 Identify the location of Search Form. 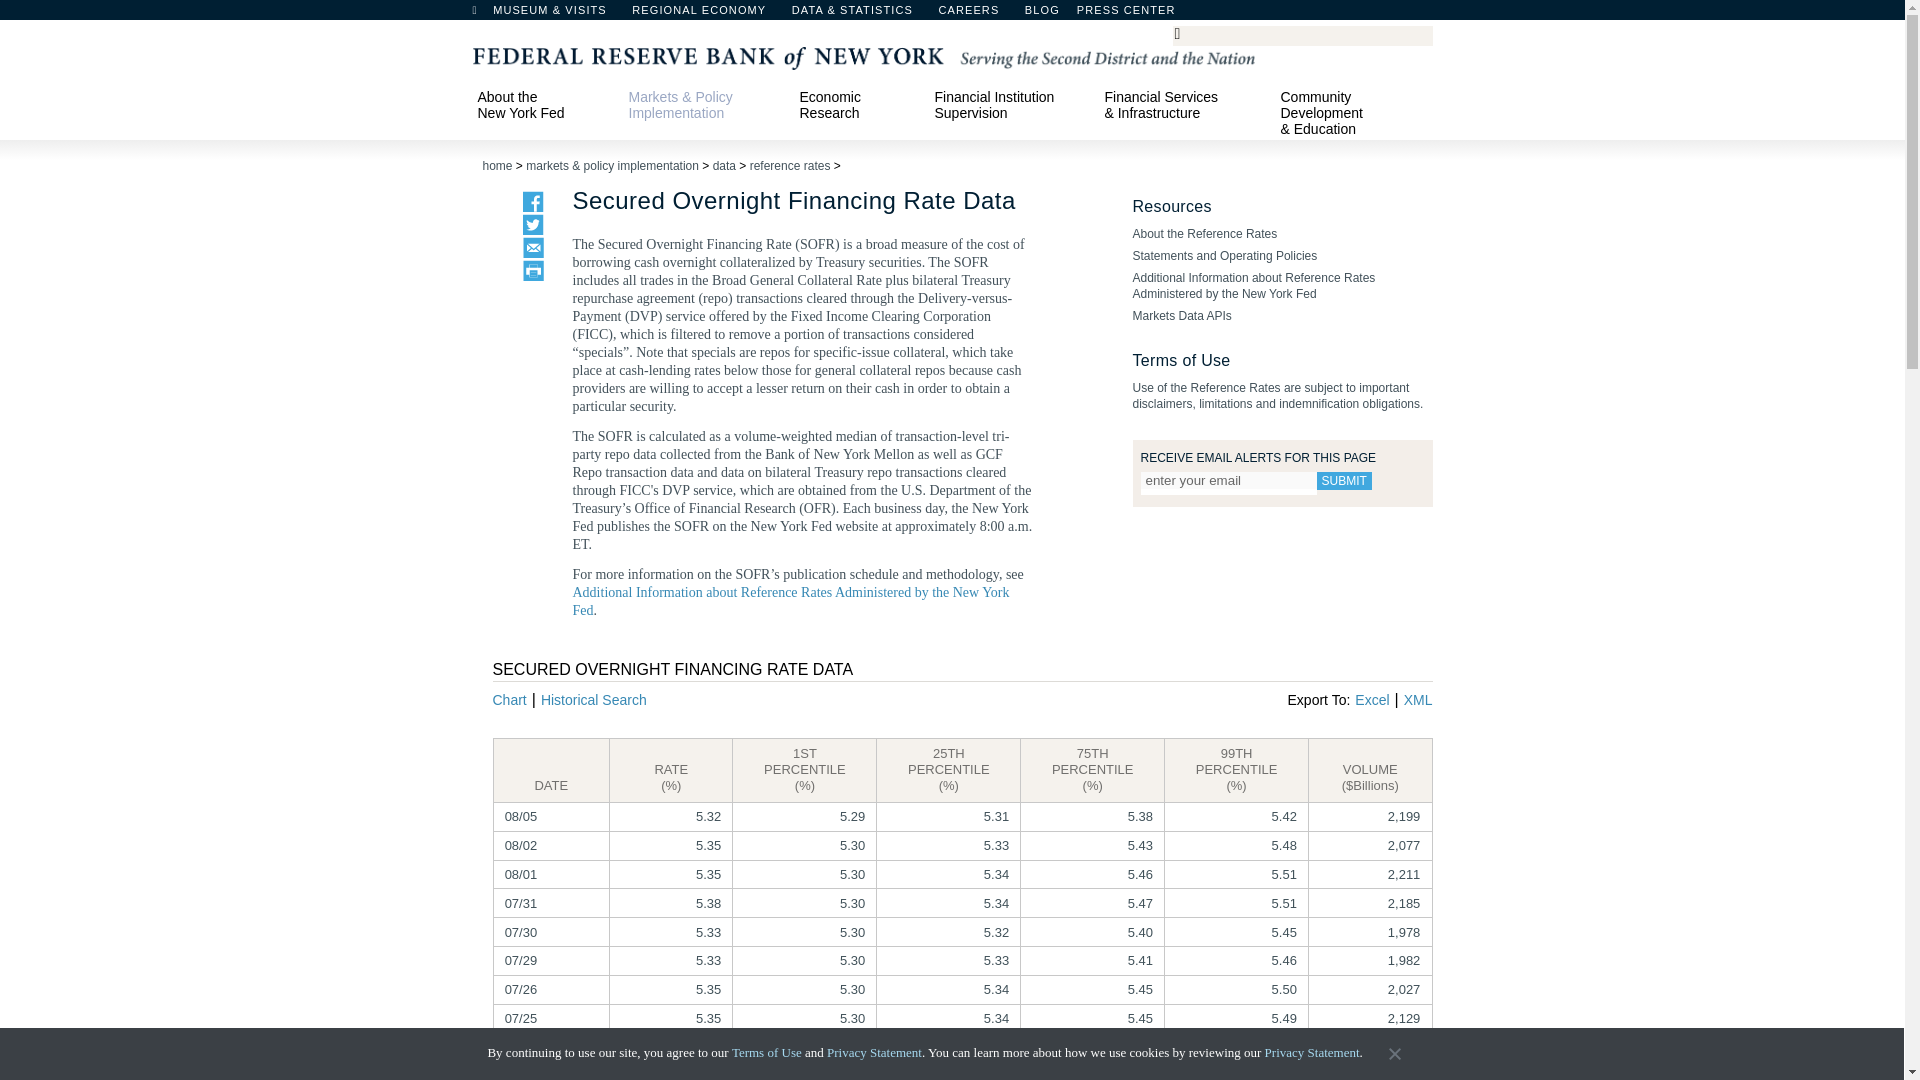
(1302, 36).